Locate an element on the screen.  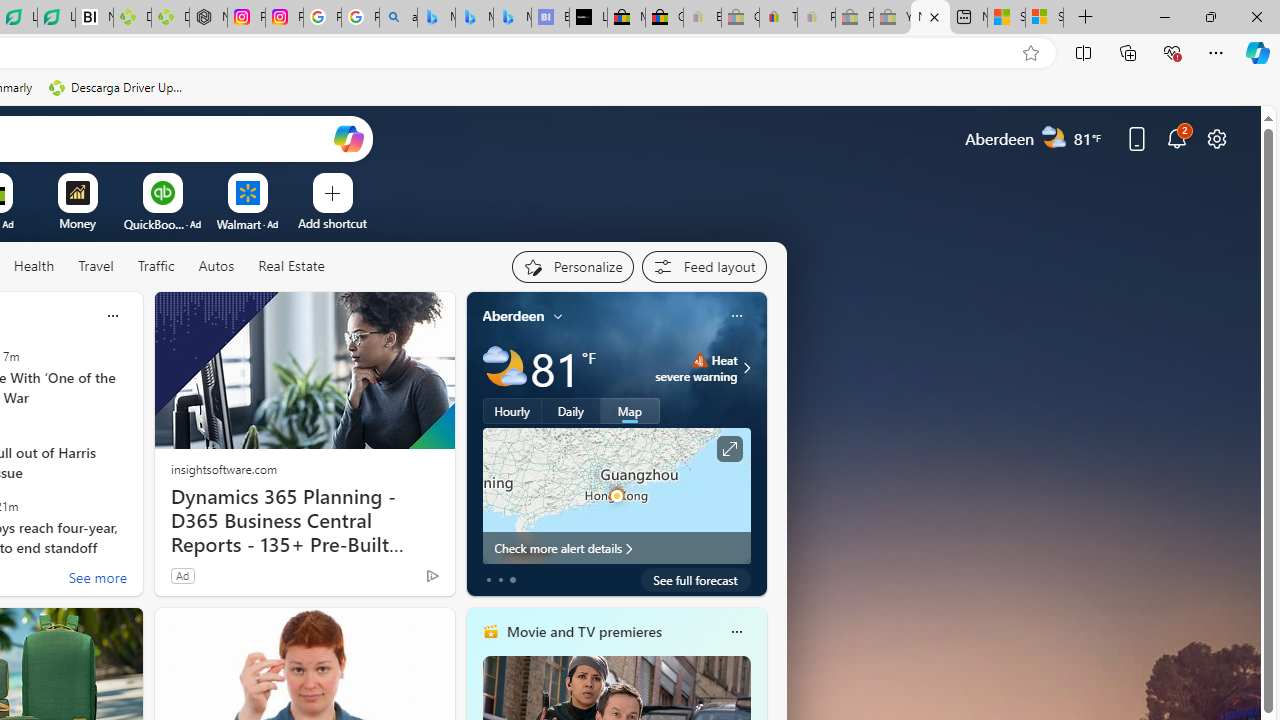
Class: icon-img is located at coordinates (736, 632).